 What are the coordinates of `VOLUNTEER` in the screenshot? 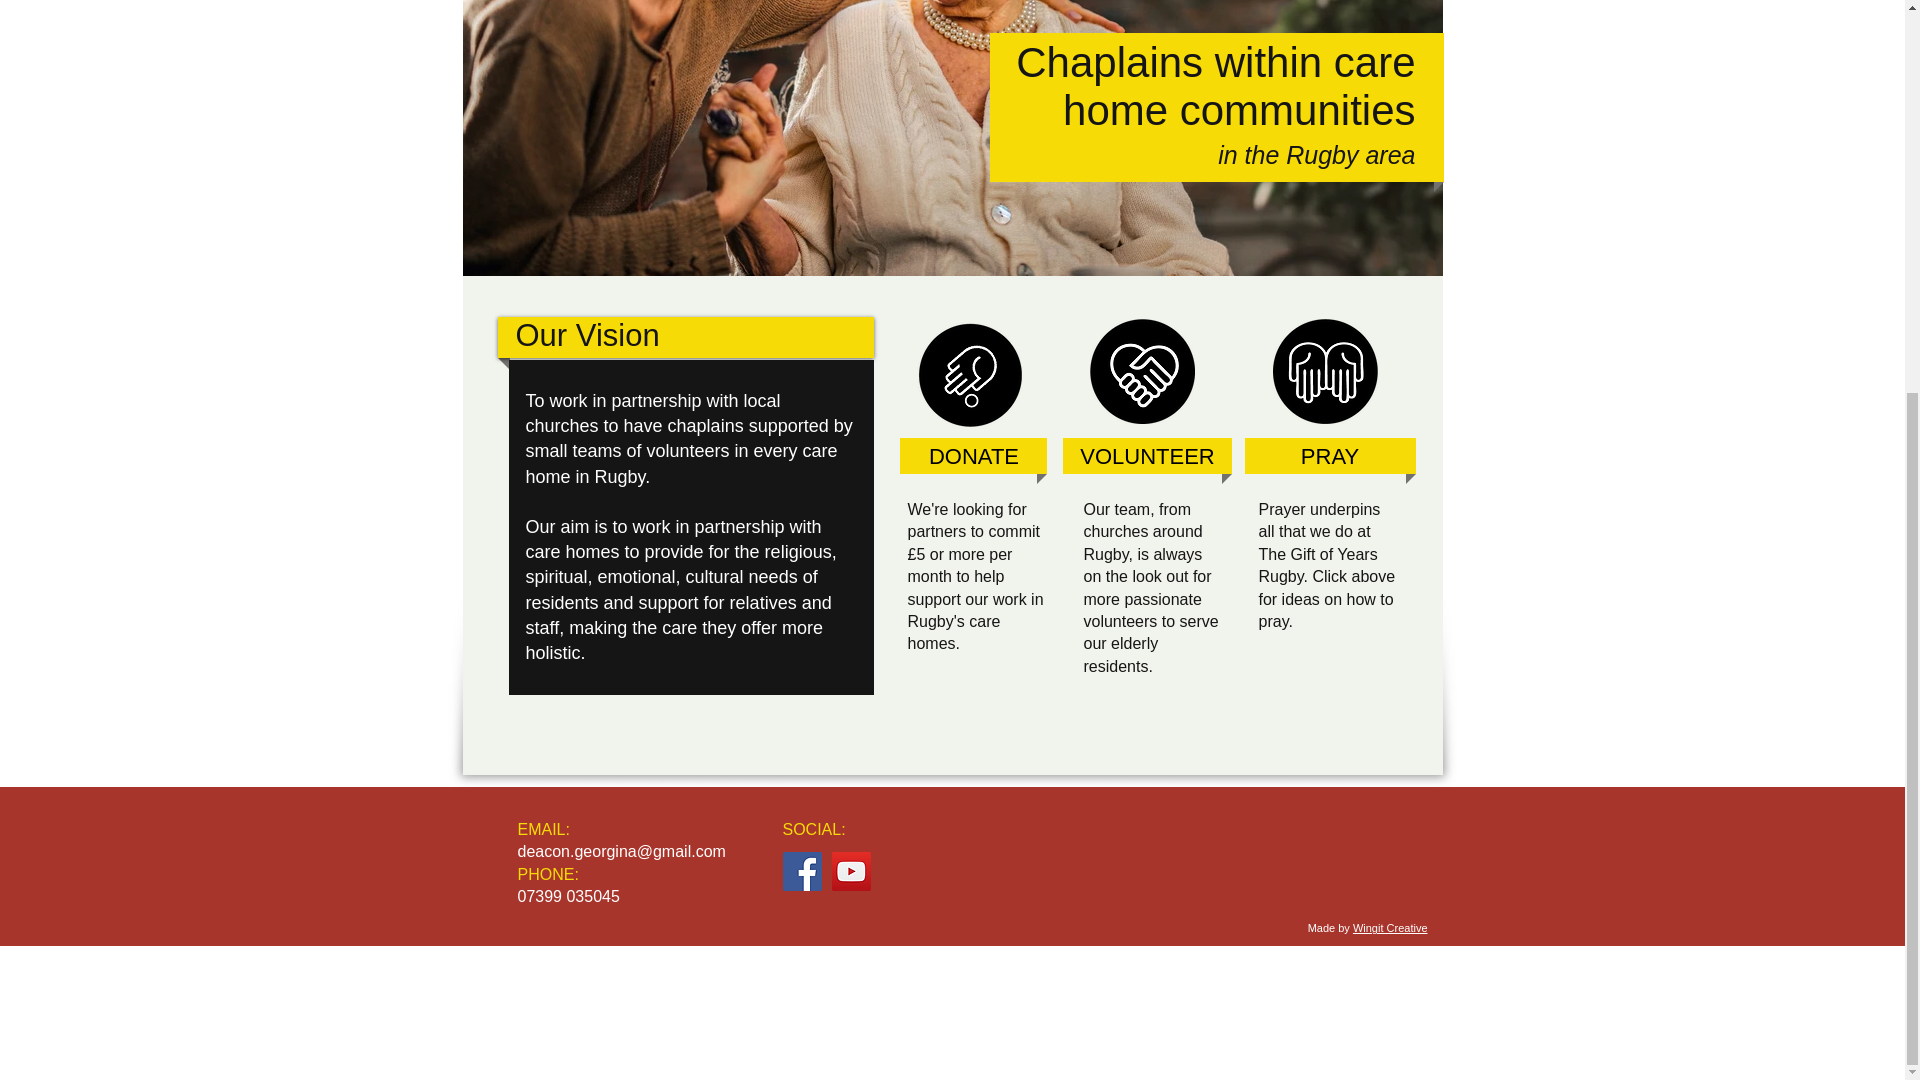 It's located at (1148, 457).